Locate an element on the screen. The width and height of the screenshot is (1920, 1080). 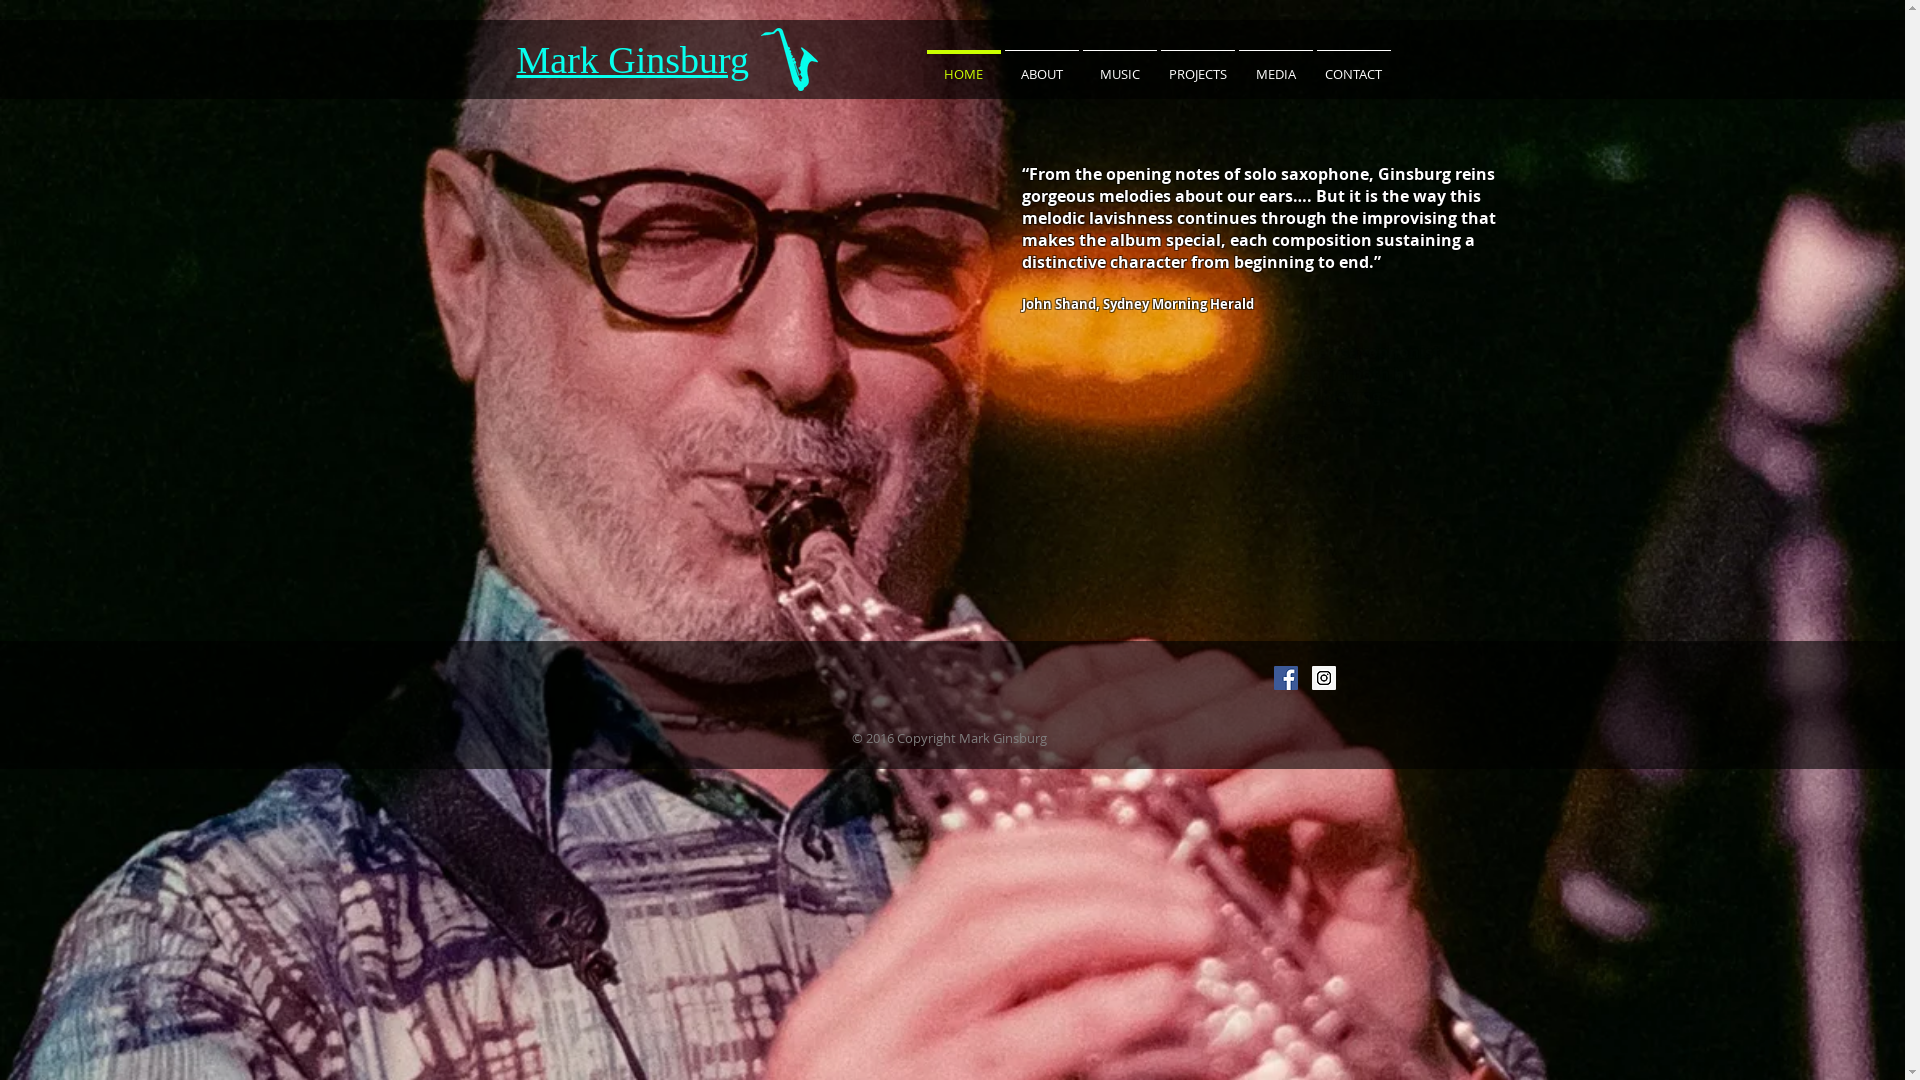
ABOUT is located at coordinates (1041, 65).